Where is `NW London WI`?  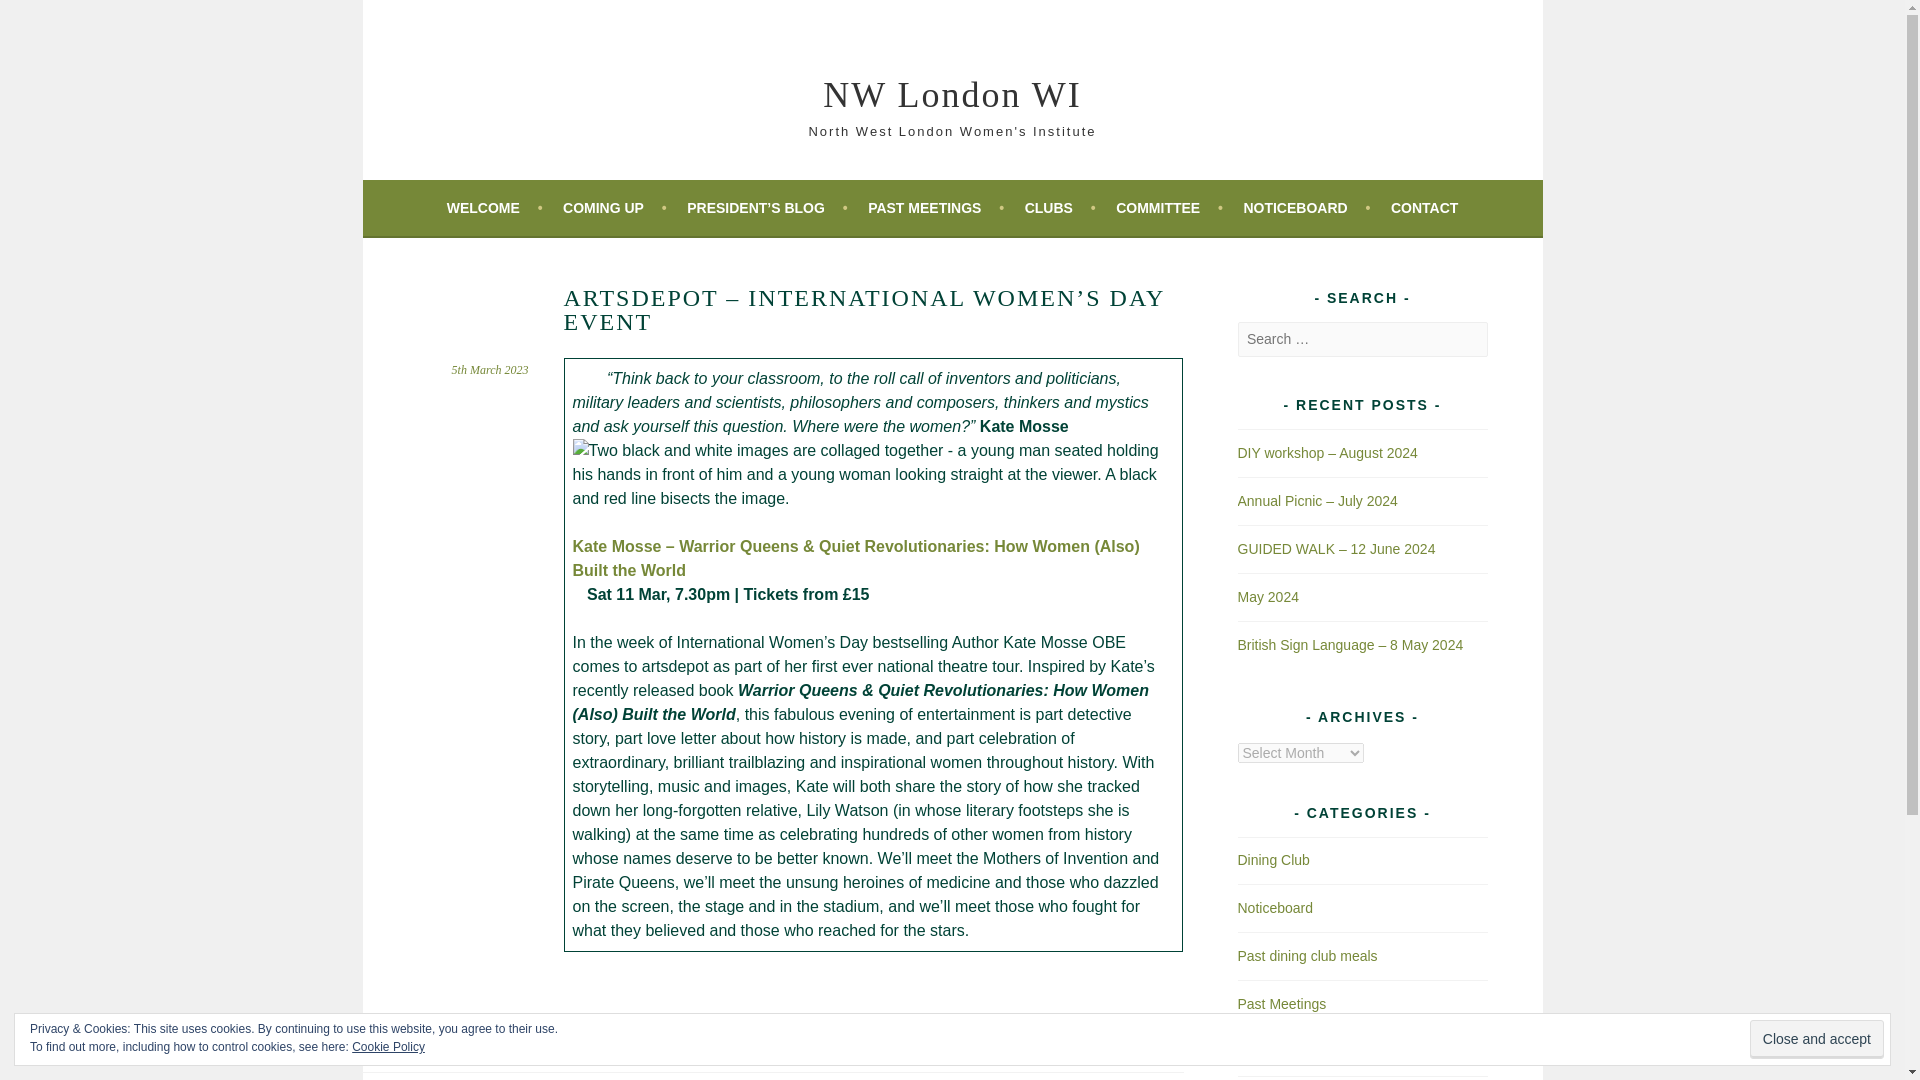 NW London WI is located at coordinates (952, 94).